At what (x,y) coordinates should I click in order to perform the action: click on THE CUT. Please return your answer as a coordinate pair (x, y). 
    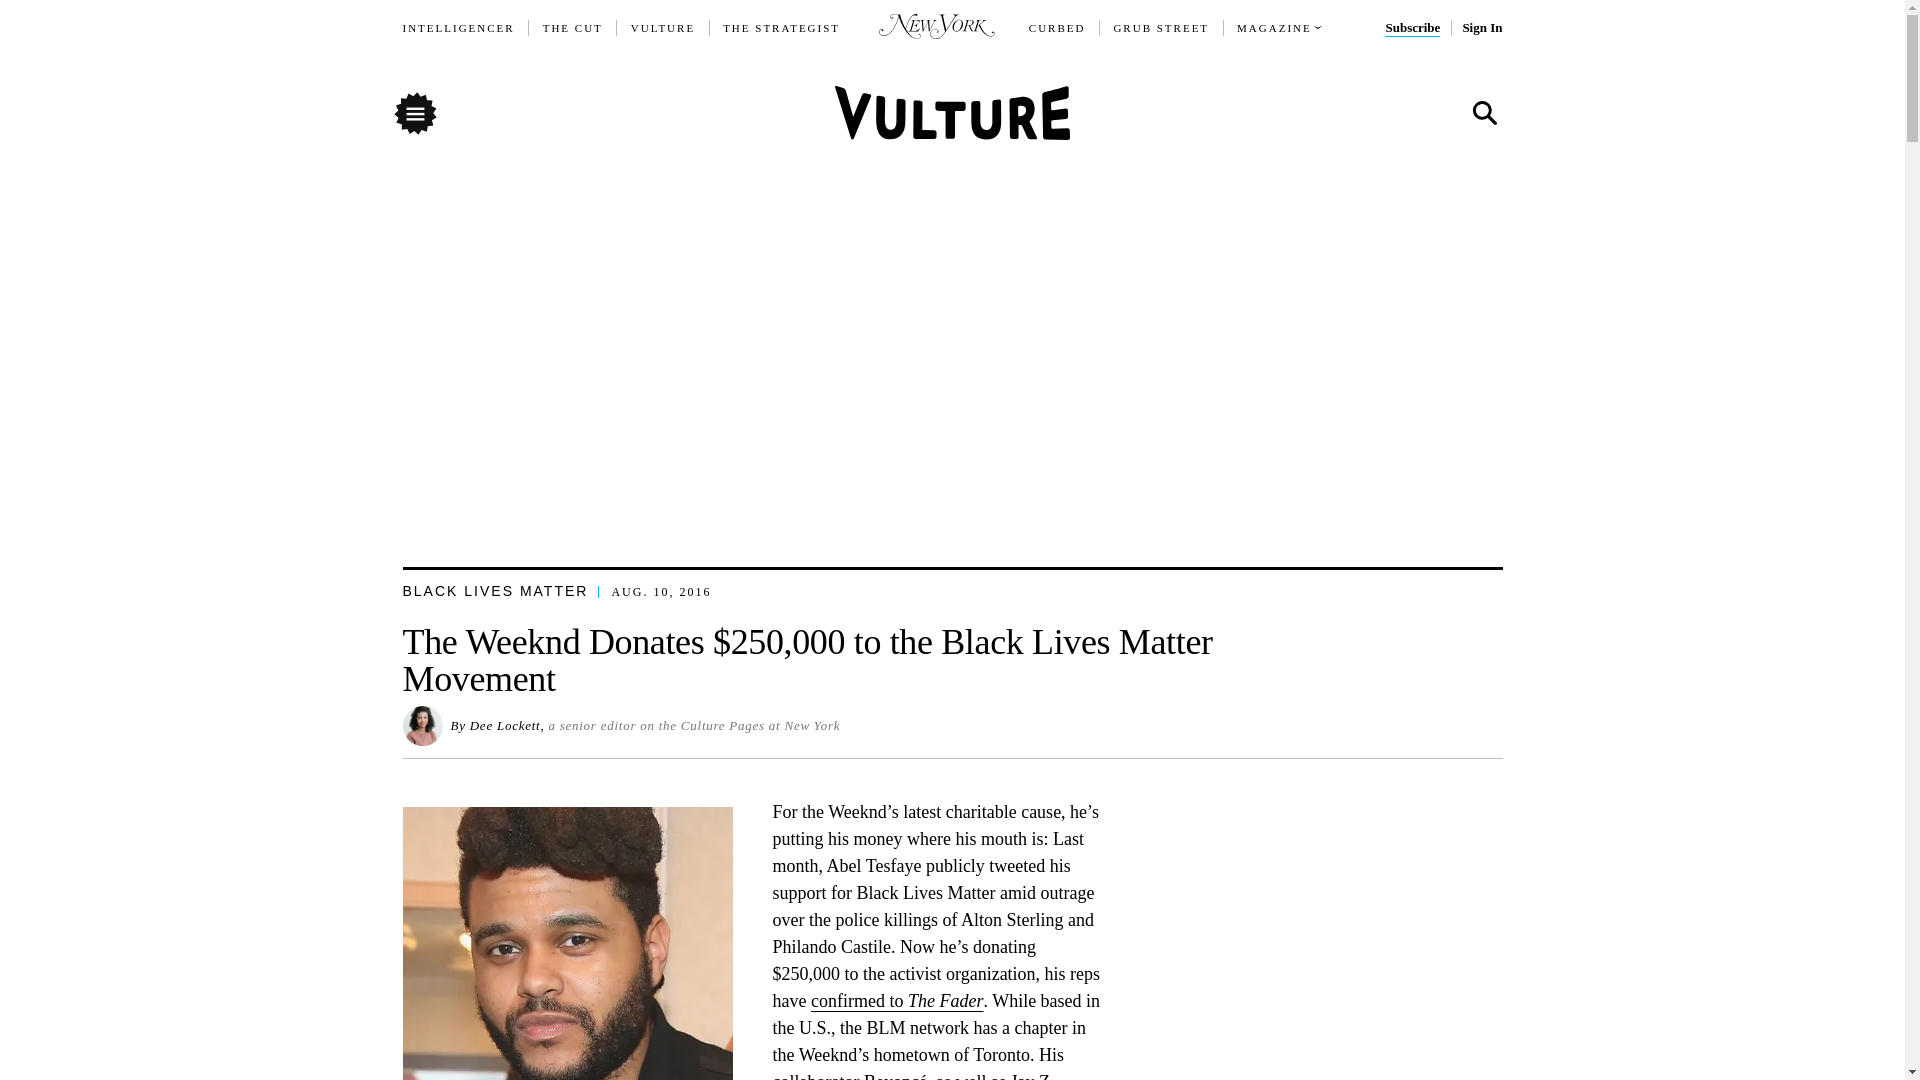
    Looking at the image, I should click on (572, 28).